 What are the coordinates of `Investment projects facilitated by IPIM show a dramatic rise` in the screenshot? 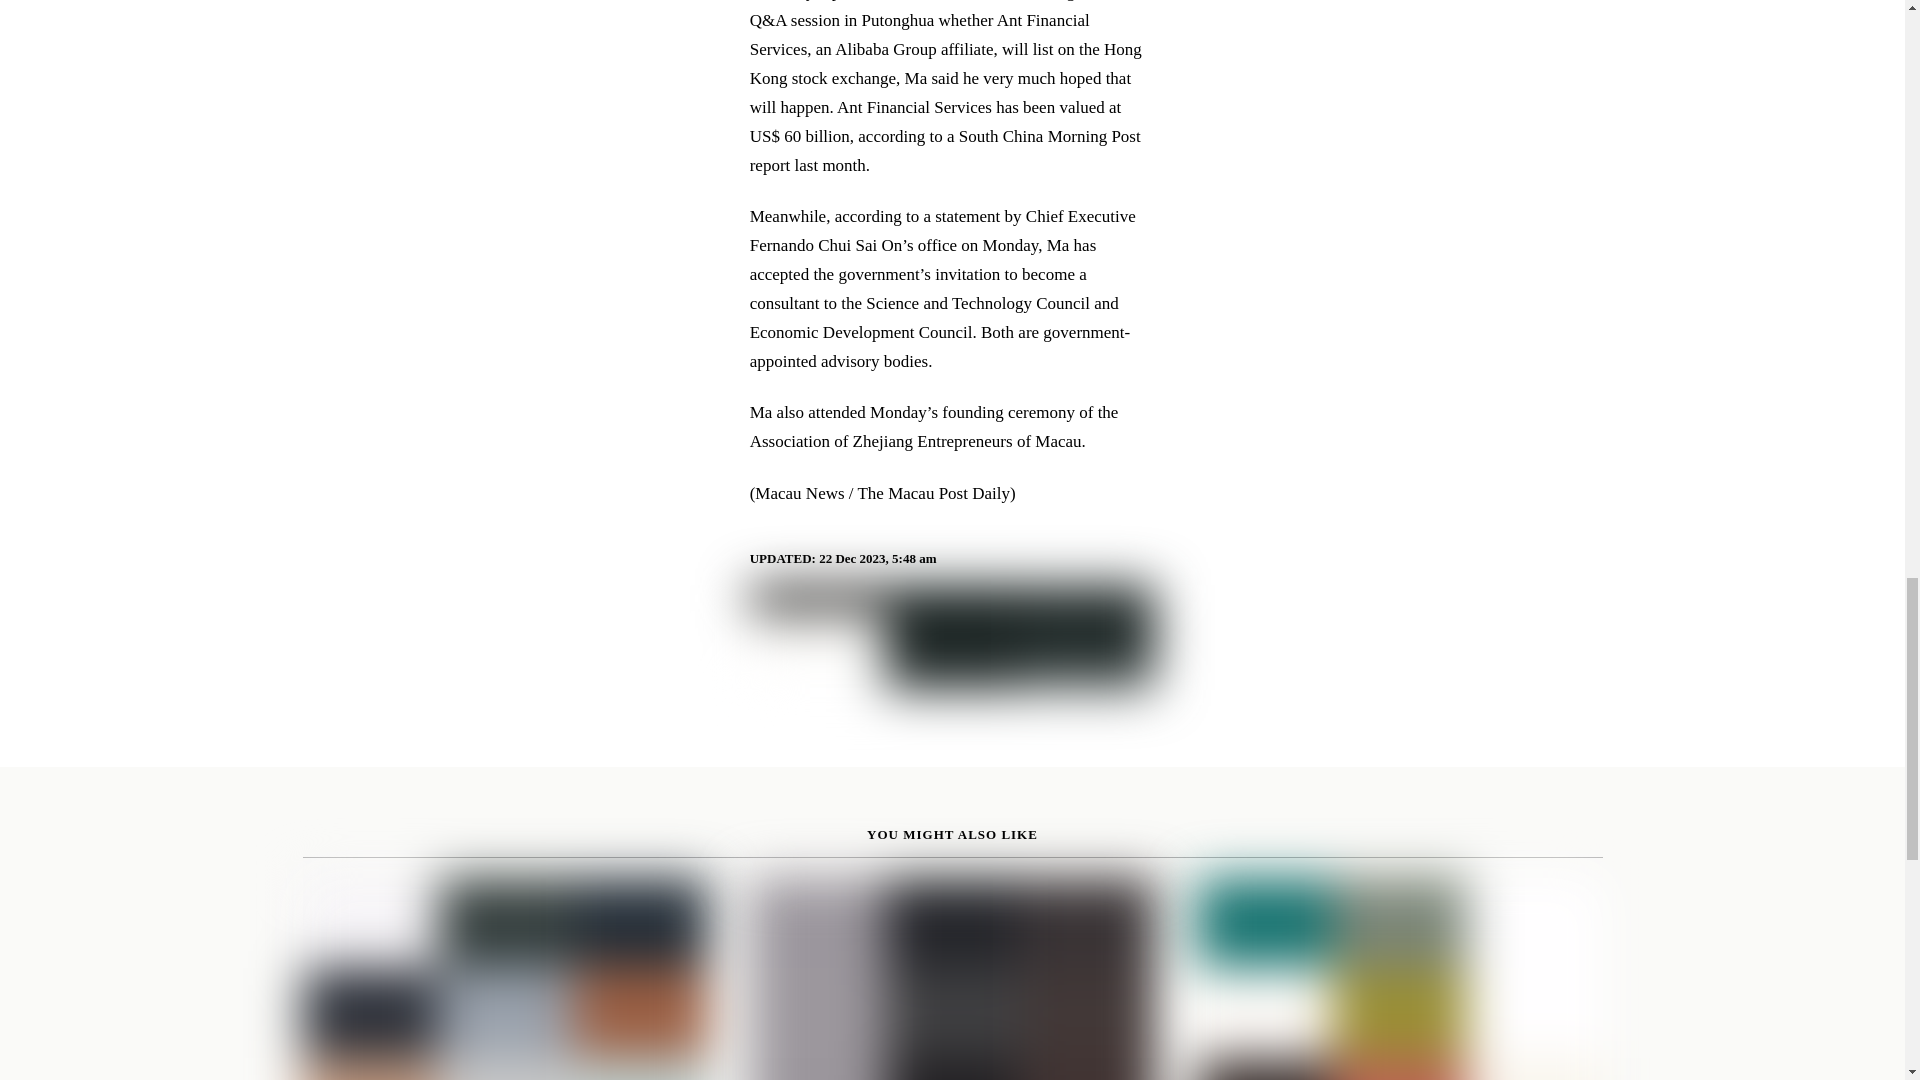 It's located at (504, 979).